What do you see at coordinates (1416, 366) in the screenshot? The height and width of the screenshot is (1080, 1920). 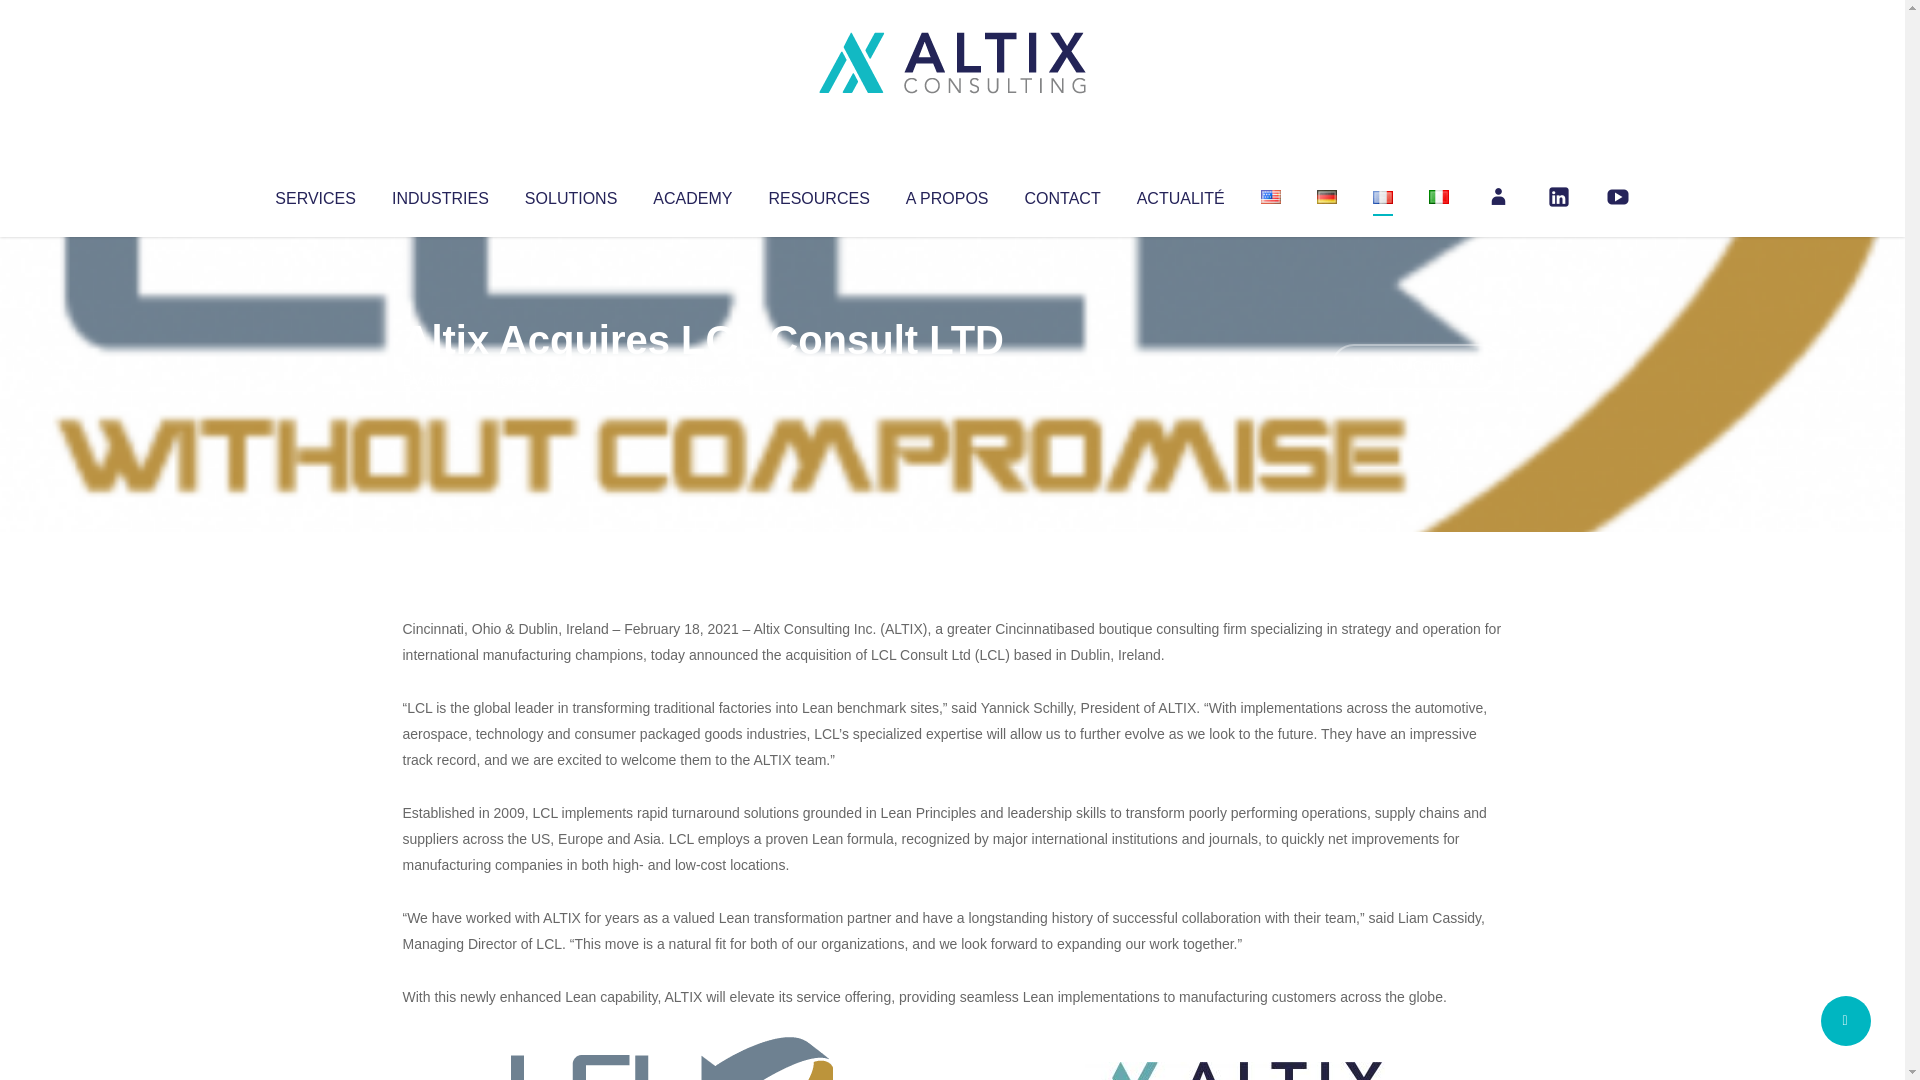 I see `No Comments` at bounding box center [1416, 366].